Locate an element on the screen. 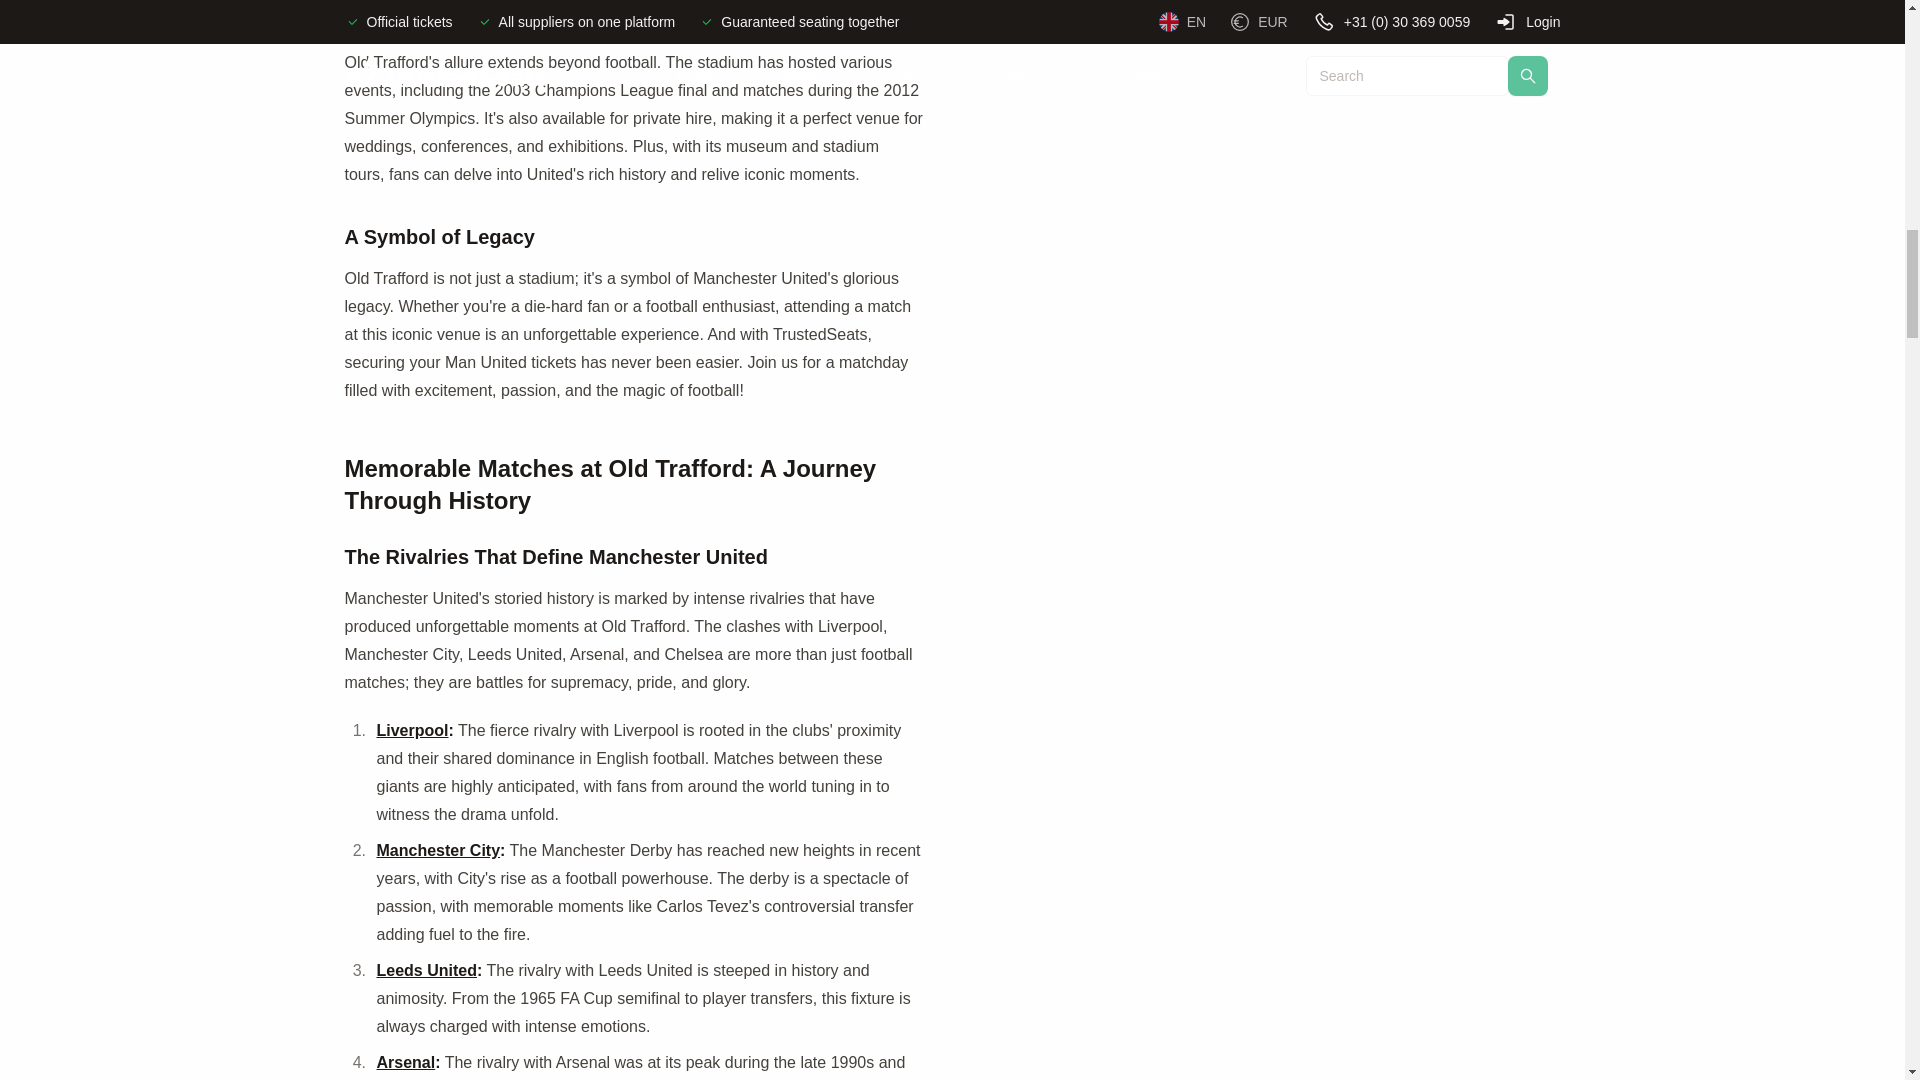  Arsenal is located at coordinates (406, 1062).